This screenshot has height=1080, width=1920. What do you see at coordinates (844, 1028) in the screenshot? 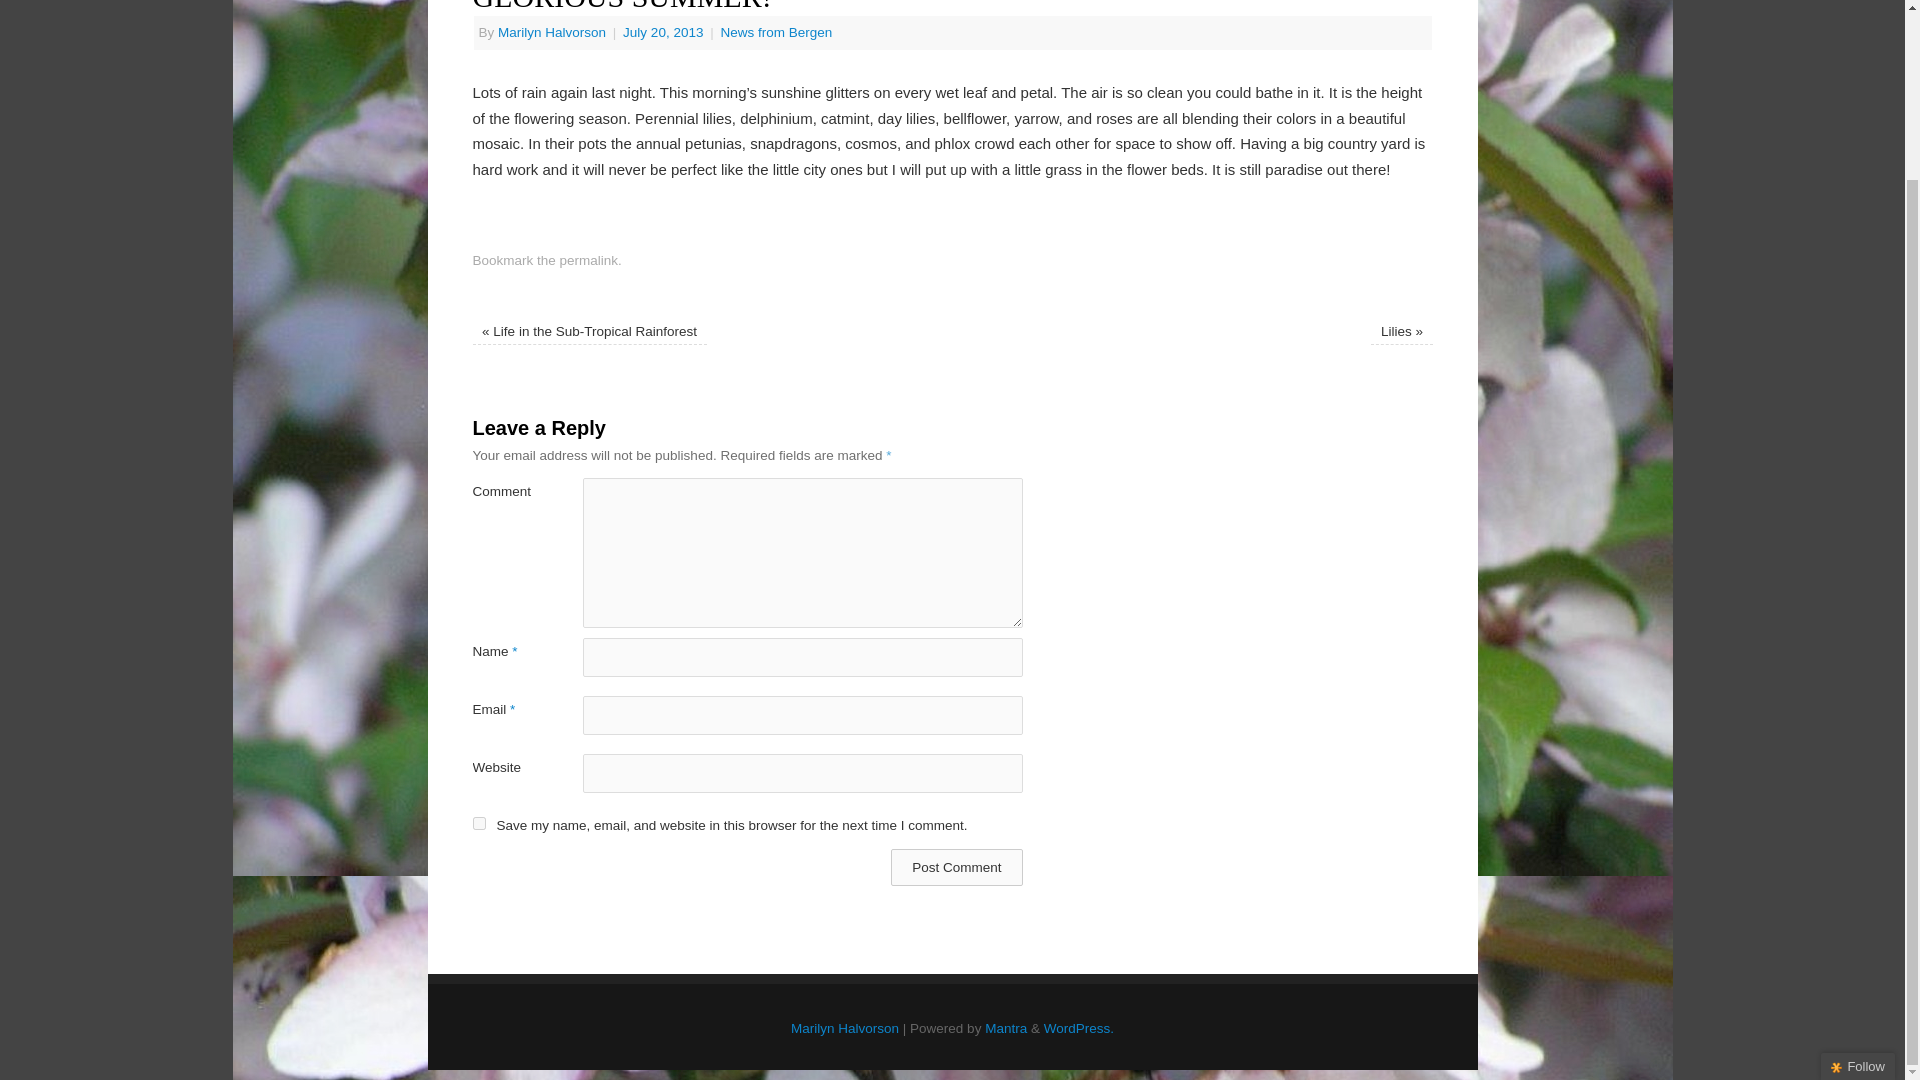
I see `Marilyn Halvorson` at bounding box center [844, 1028].